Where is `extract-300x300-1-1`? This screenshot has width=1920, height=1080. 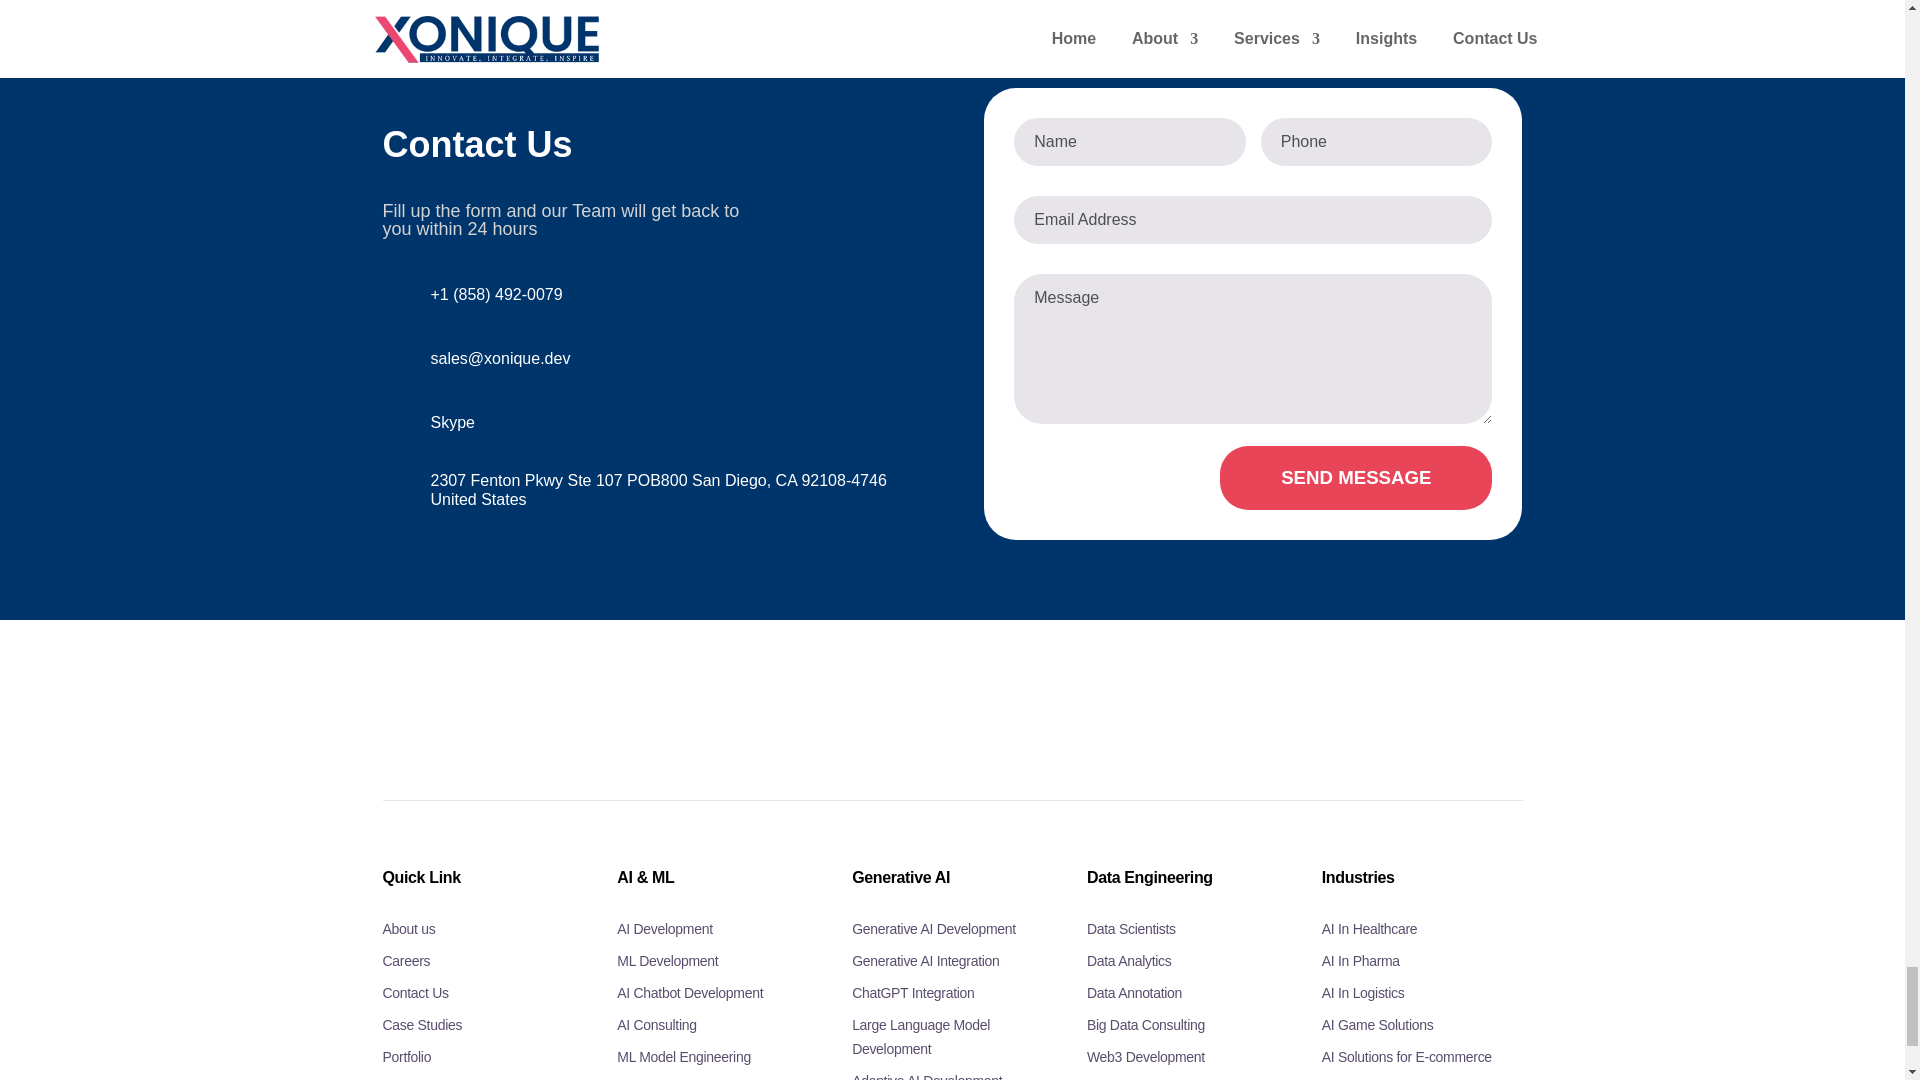
extract-300x300-1-1 is located at coordinates (852, 710).